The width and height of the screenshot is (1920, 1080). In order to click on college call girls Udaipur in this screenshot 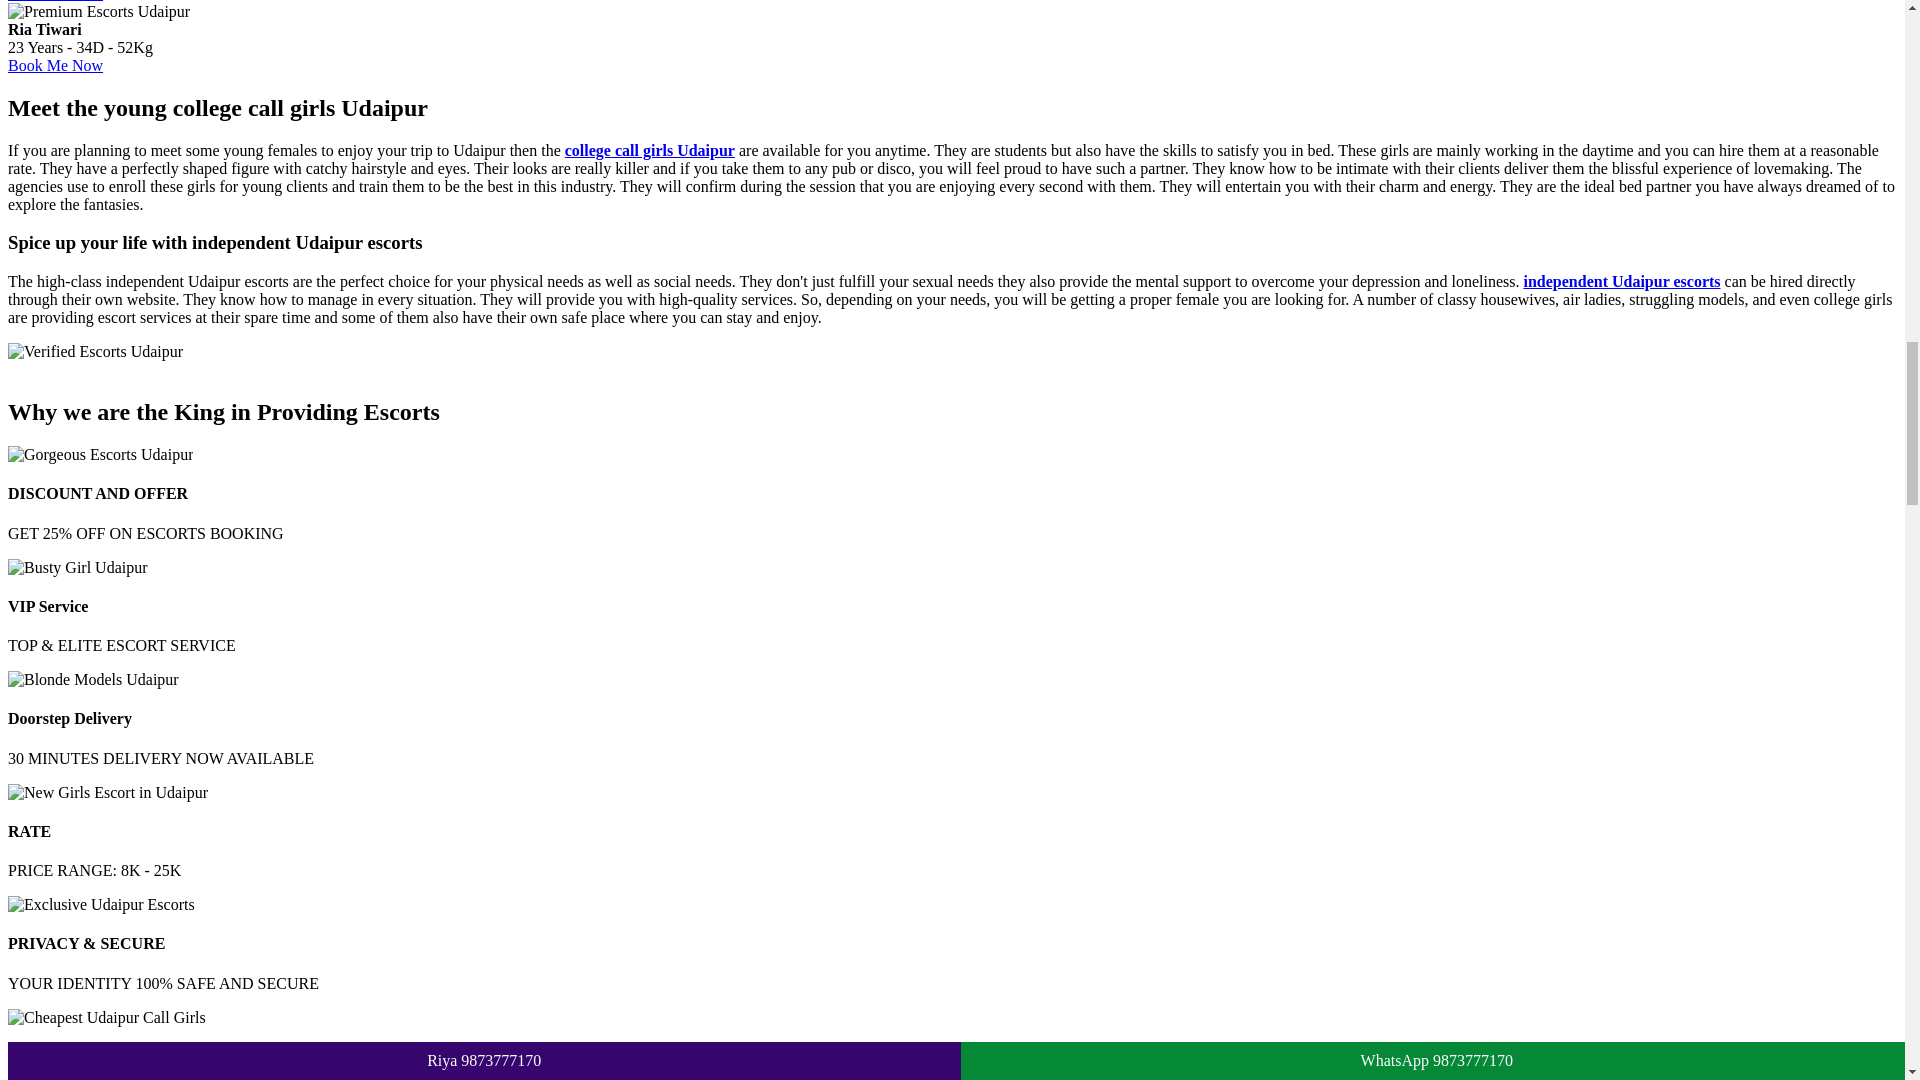, I will do `click(650, 150)`.